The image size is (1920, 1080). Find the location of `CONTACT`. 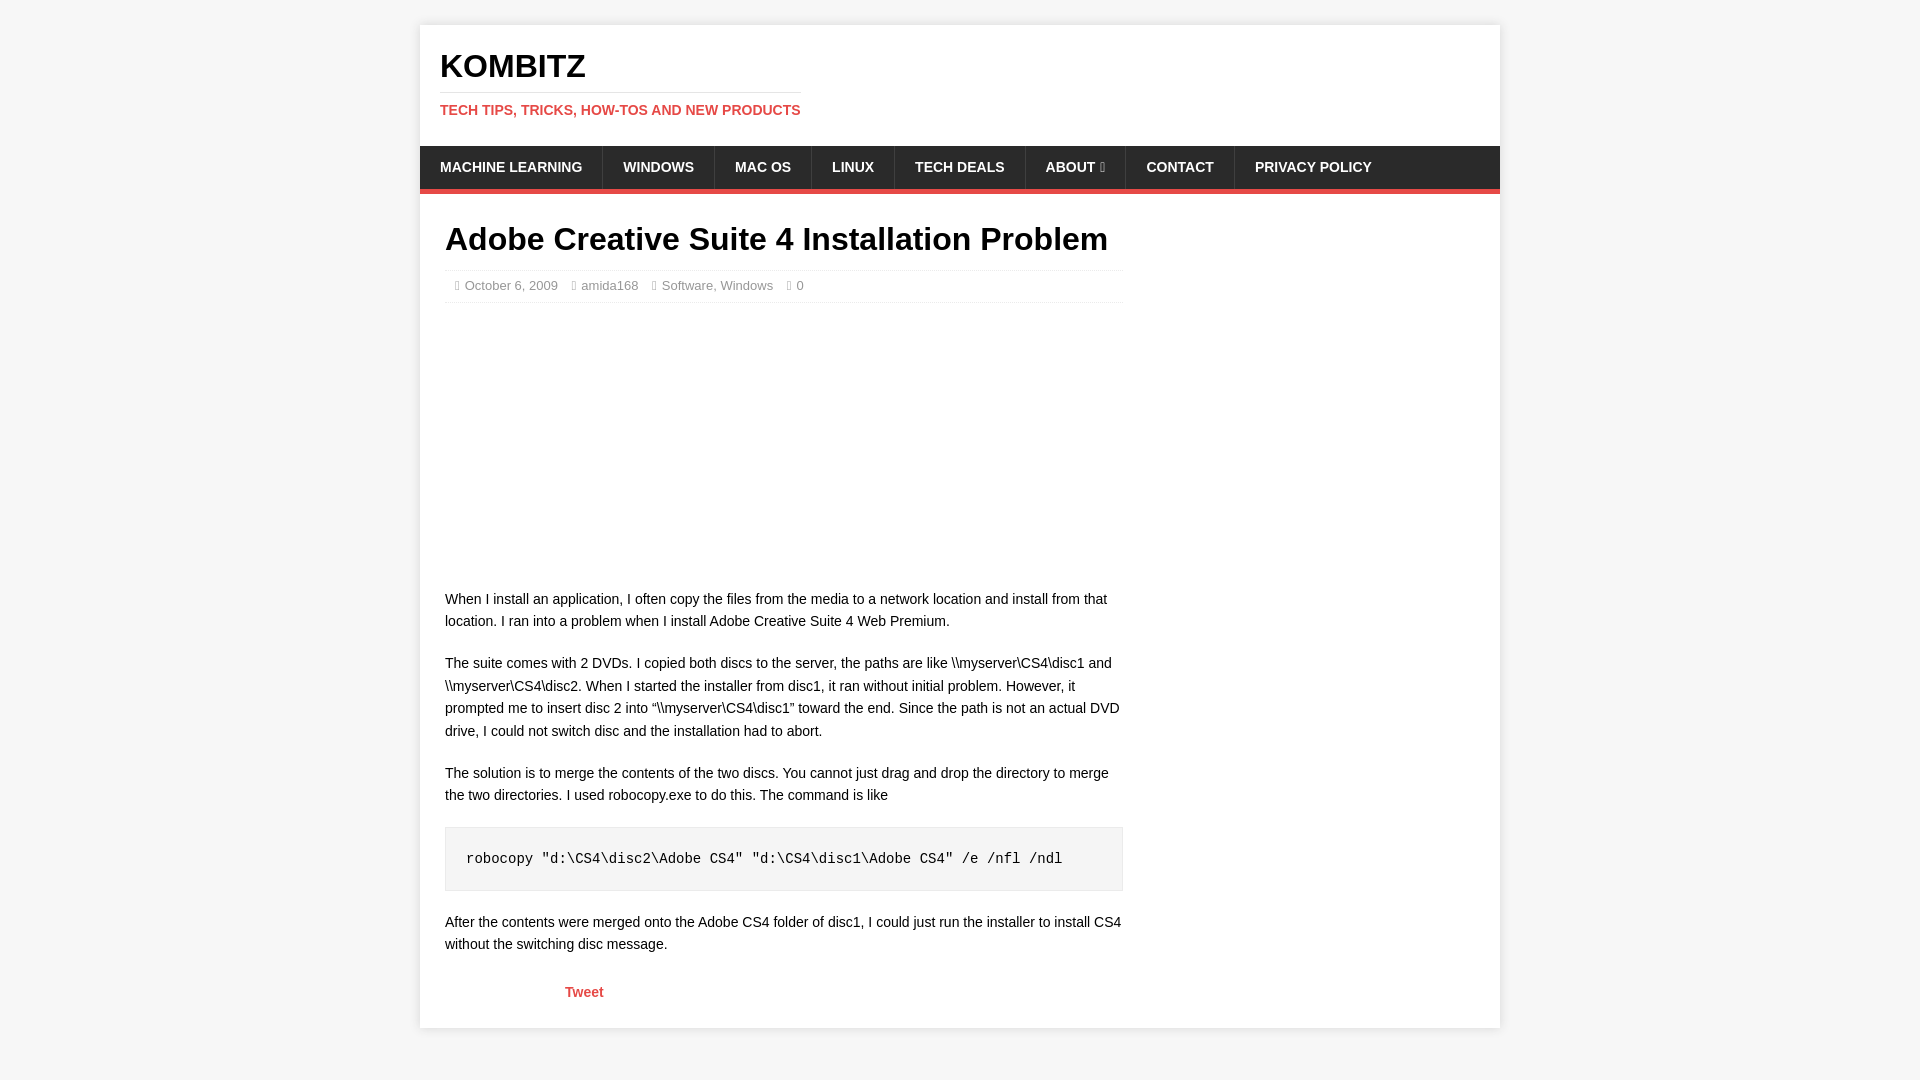

CONTACT is located at coordinates (1178, 166).